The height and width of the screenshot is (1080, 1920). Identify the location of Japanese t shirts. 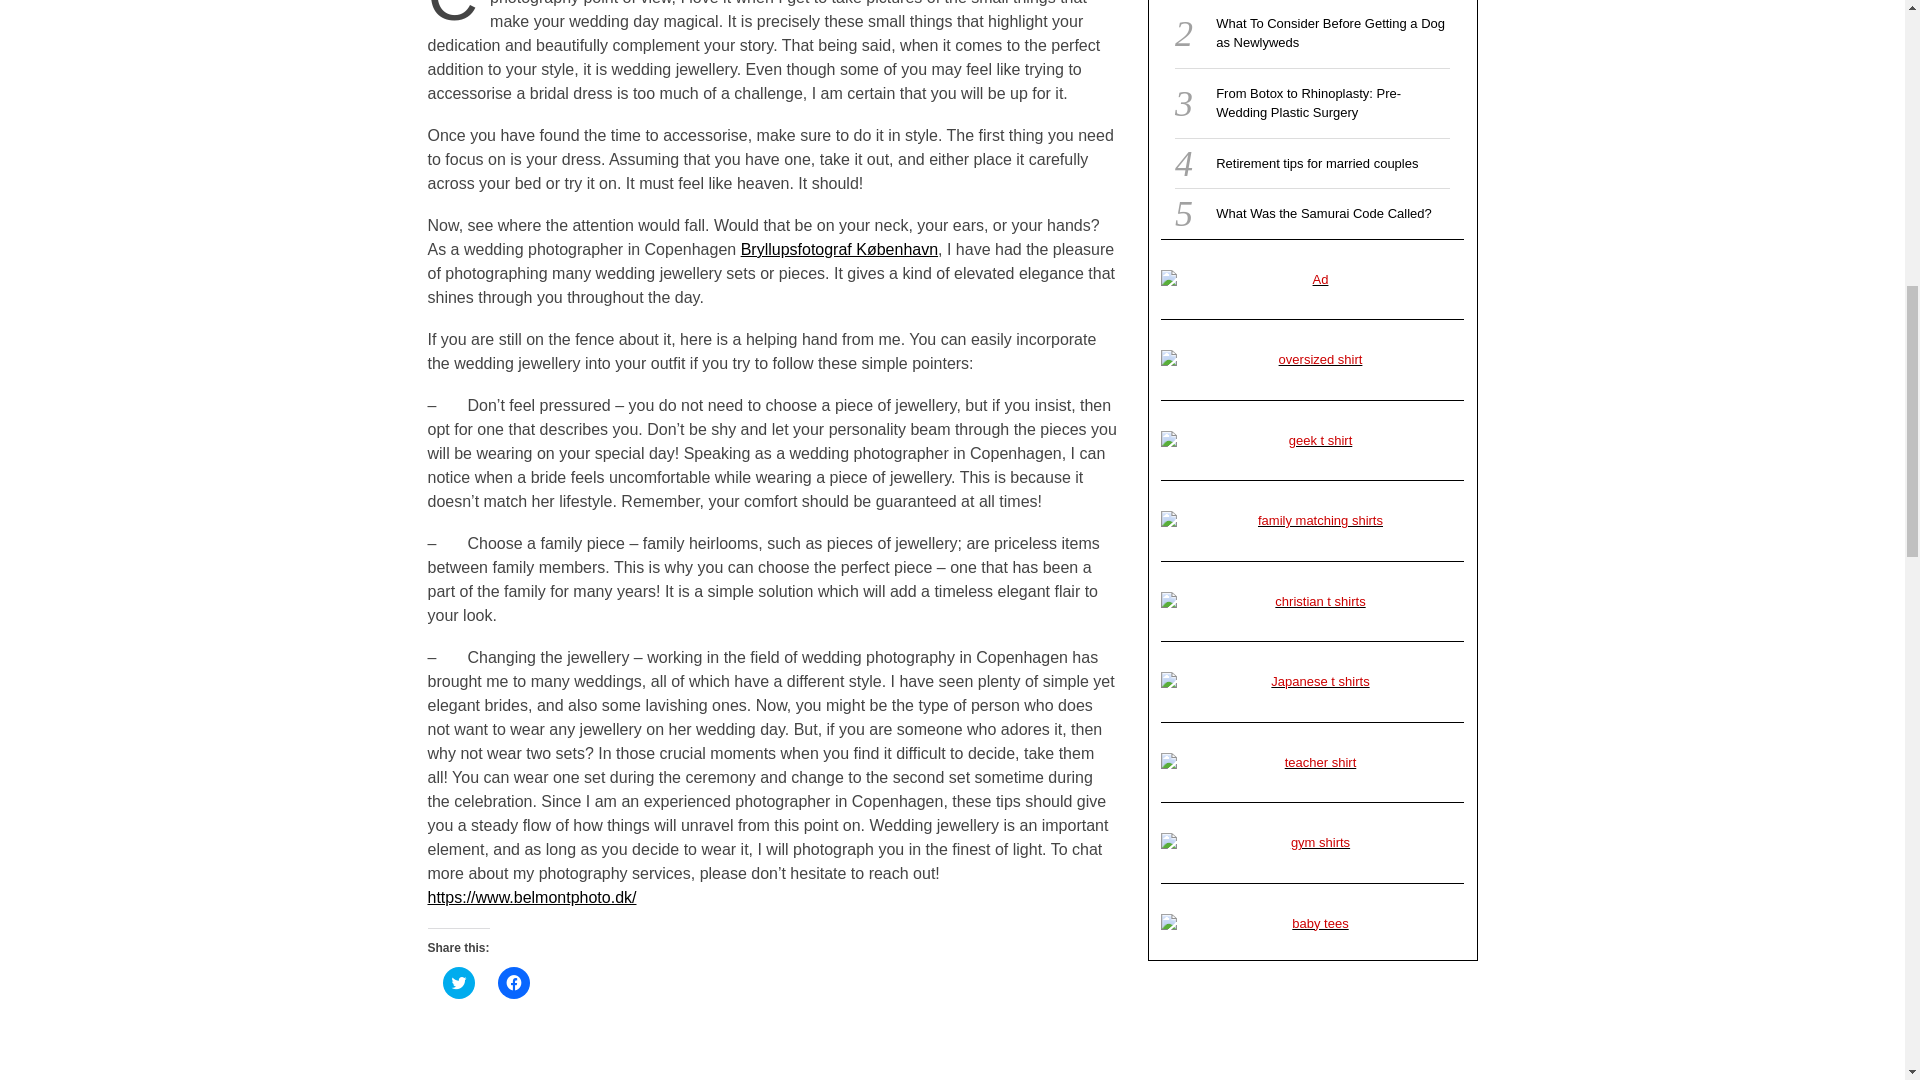
(1312, 682).